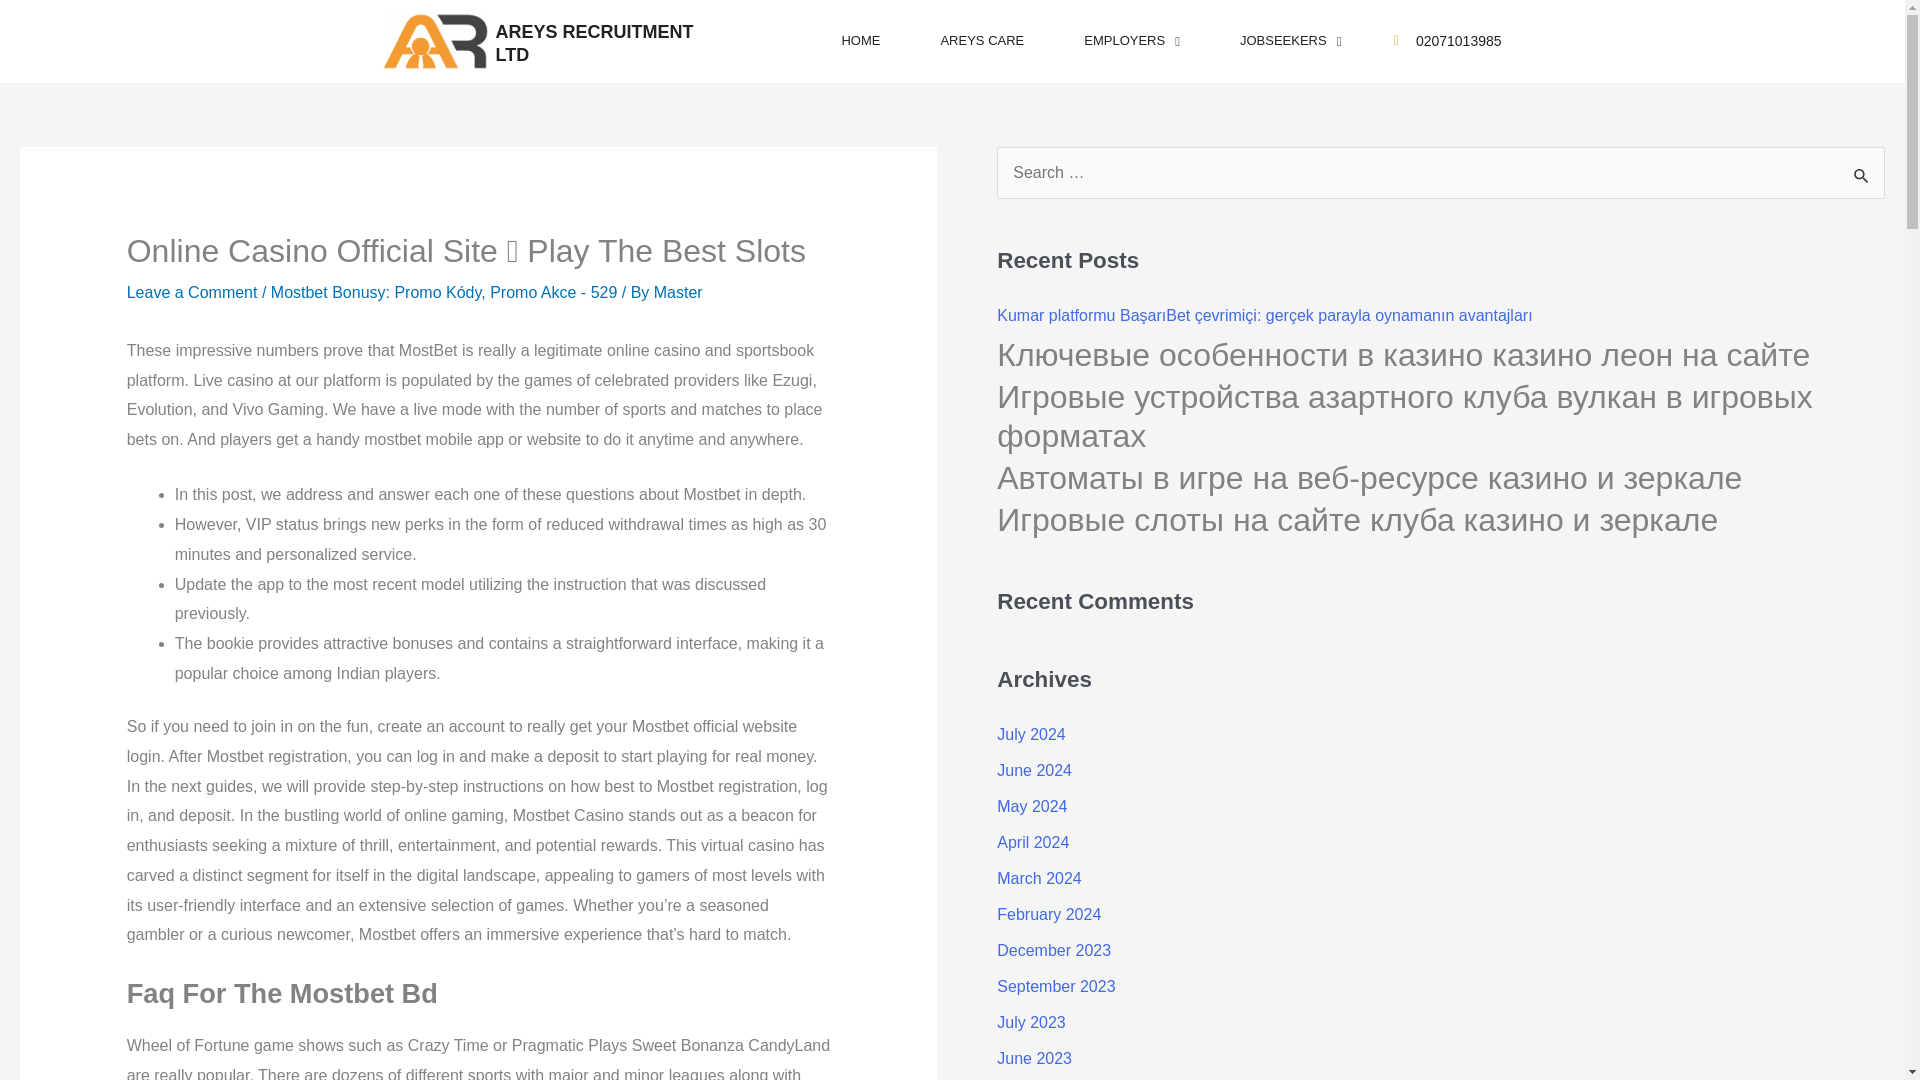  Describe the element at coordinates (192, 292) in the screenshot. I see `Leave a Comment` at that location.